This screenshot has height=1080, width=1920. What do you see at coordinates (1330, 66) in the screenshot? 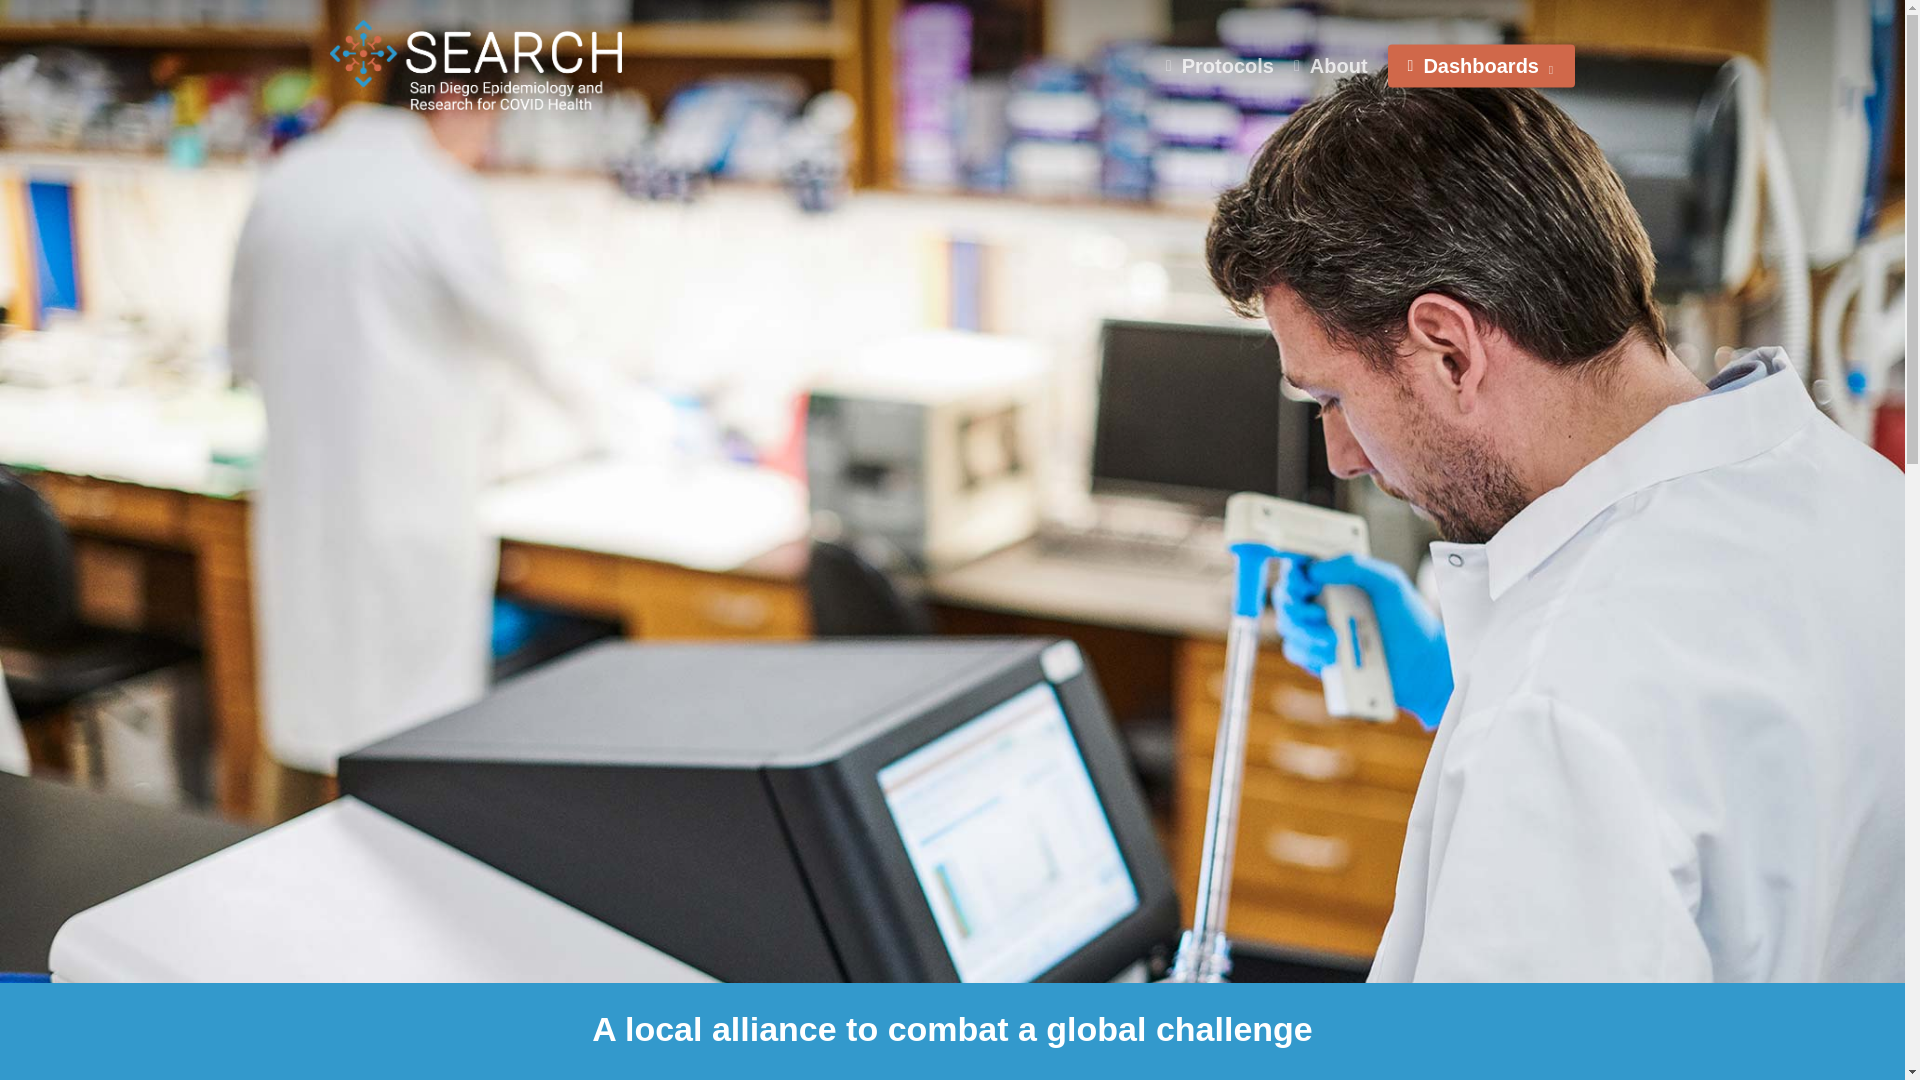
I see `About` at bounding box center [1330, 66].